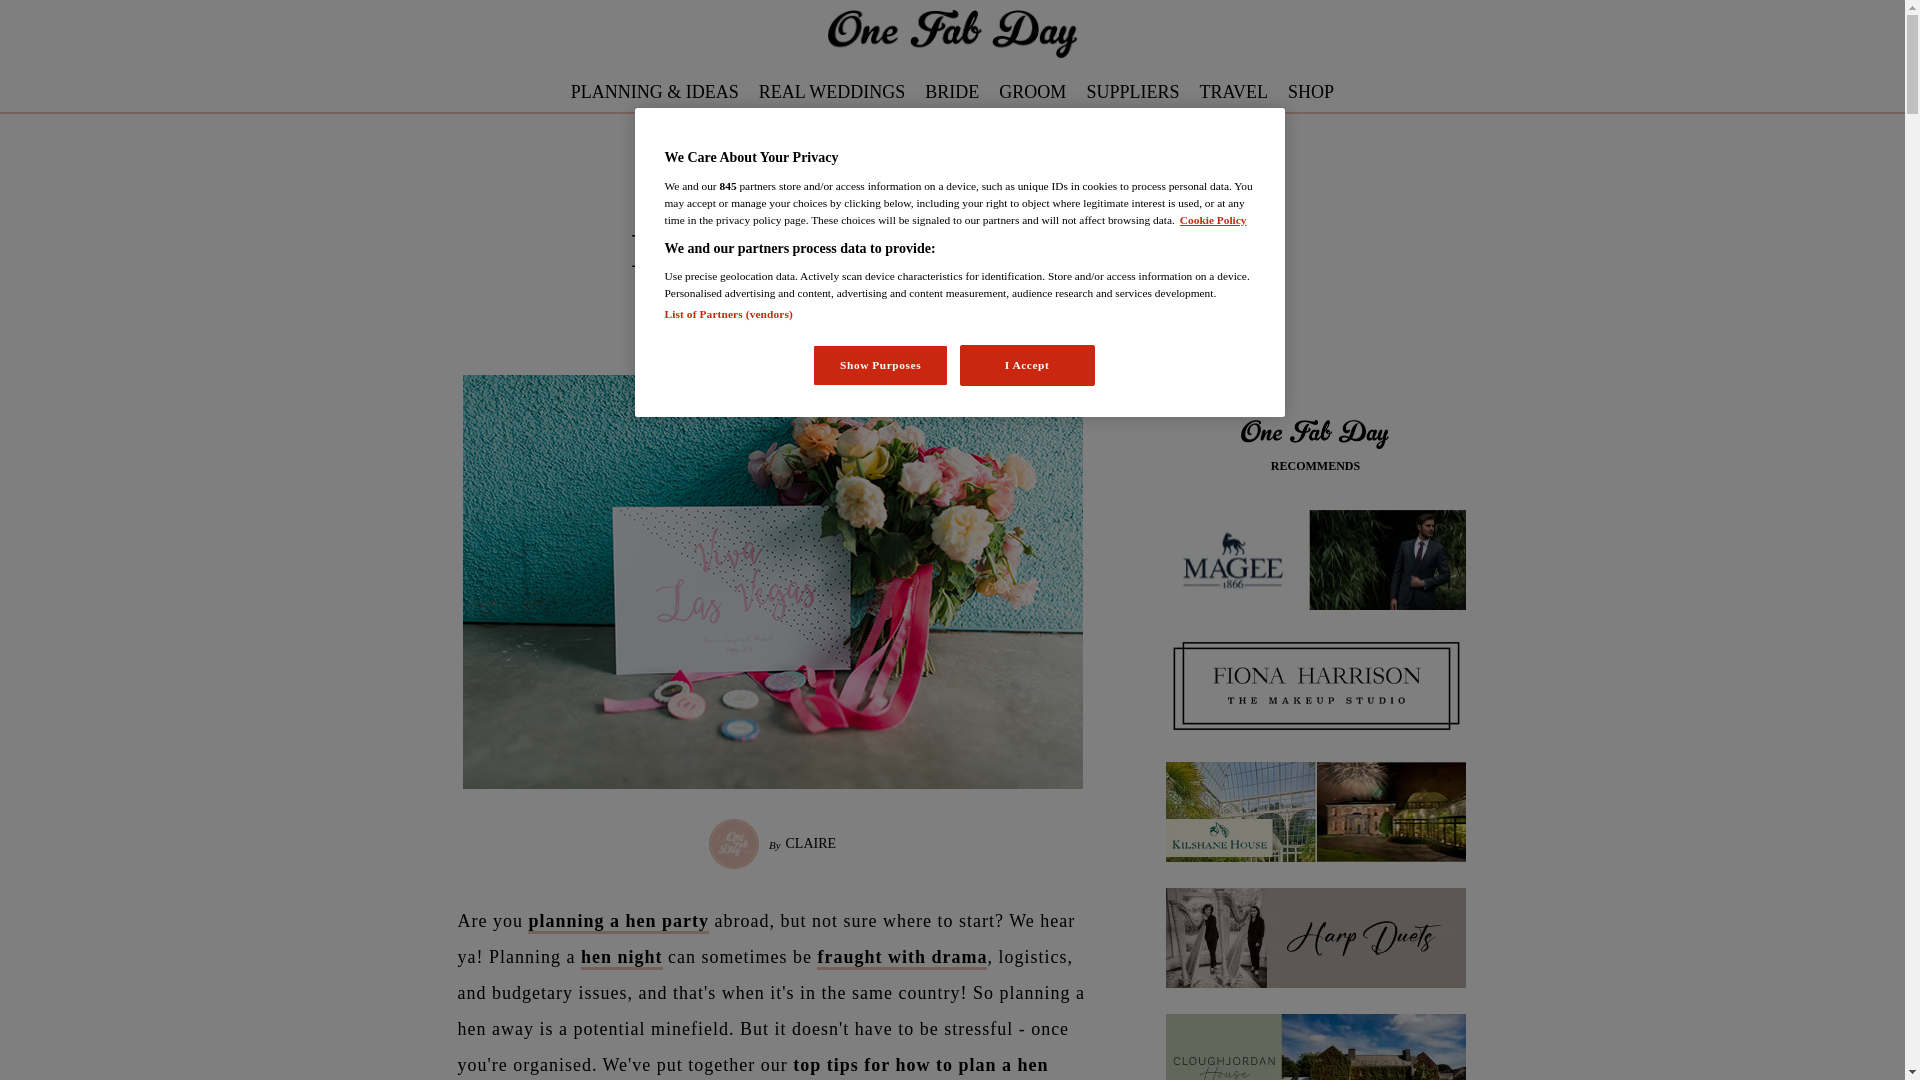 Image resolution: width=1920 pixels, height=1080 pixels. Describe the element at coordinates (832, 92) in the screenshot. I see `REAL WEDDINGS` at that location.